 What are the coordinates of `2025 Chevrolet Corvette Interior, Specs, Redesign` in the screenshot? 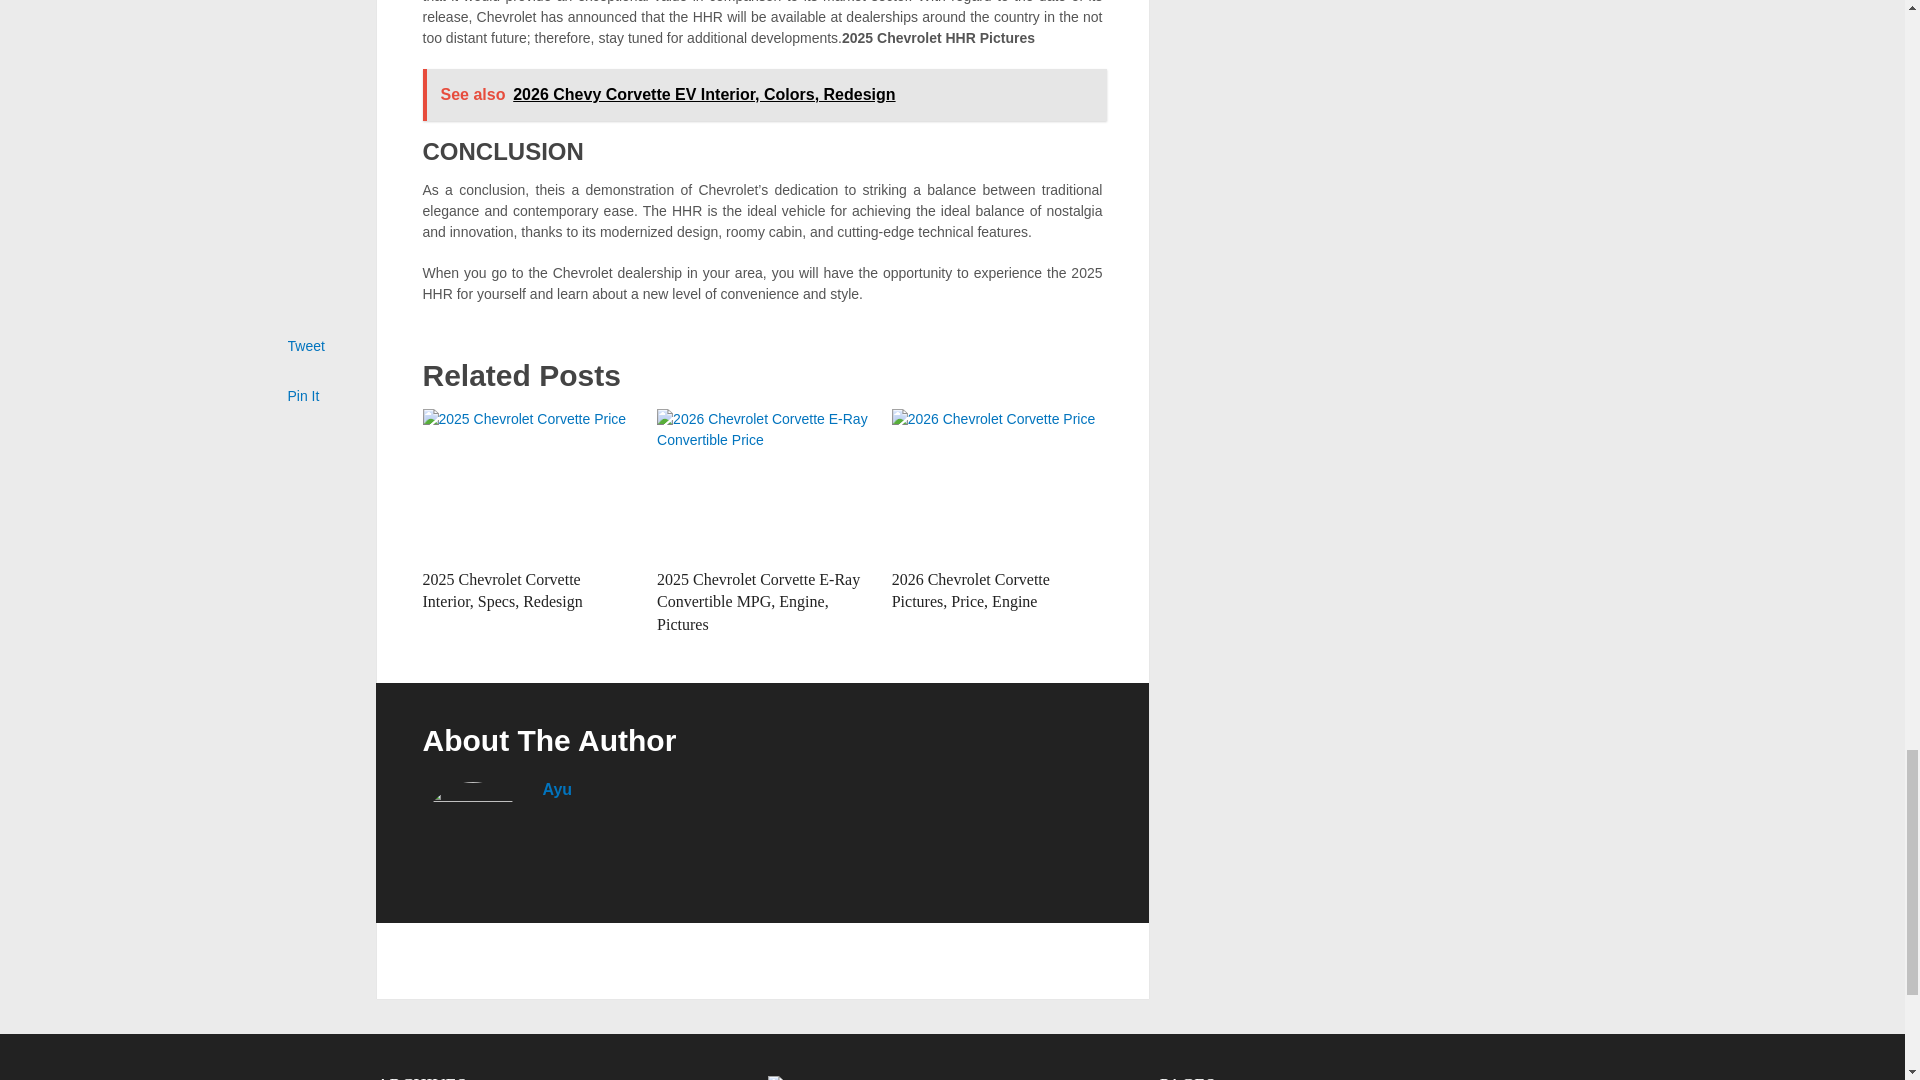 It's located at (528, 484).